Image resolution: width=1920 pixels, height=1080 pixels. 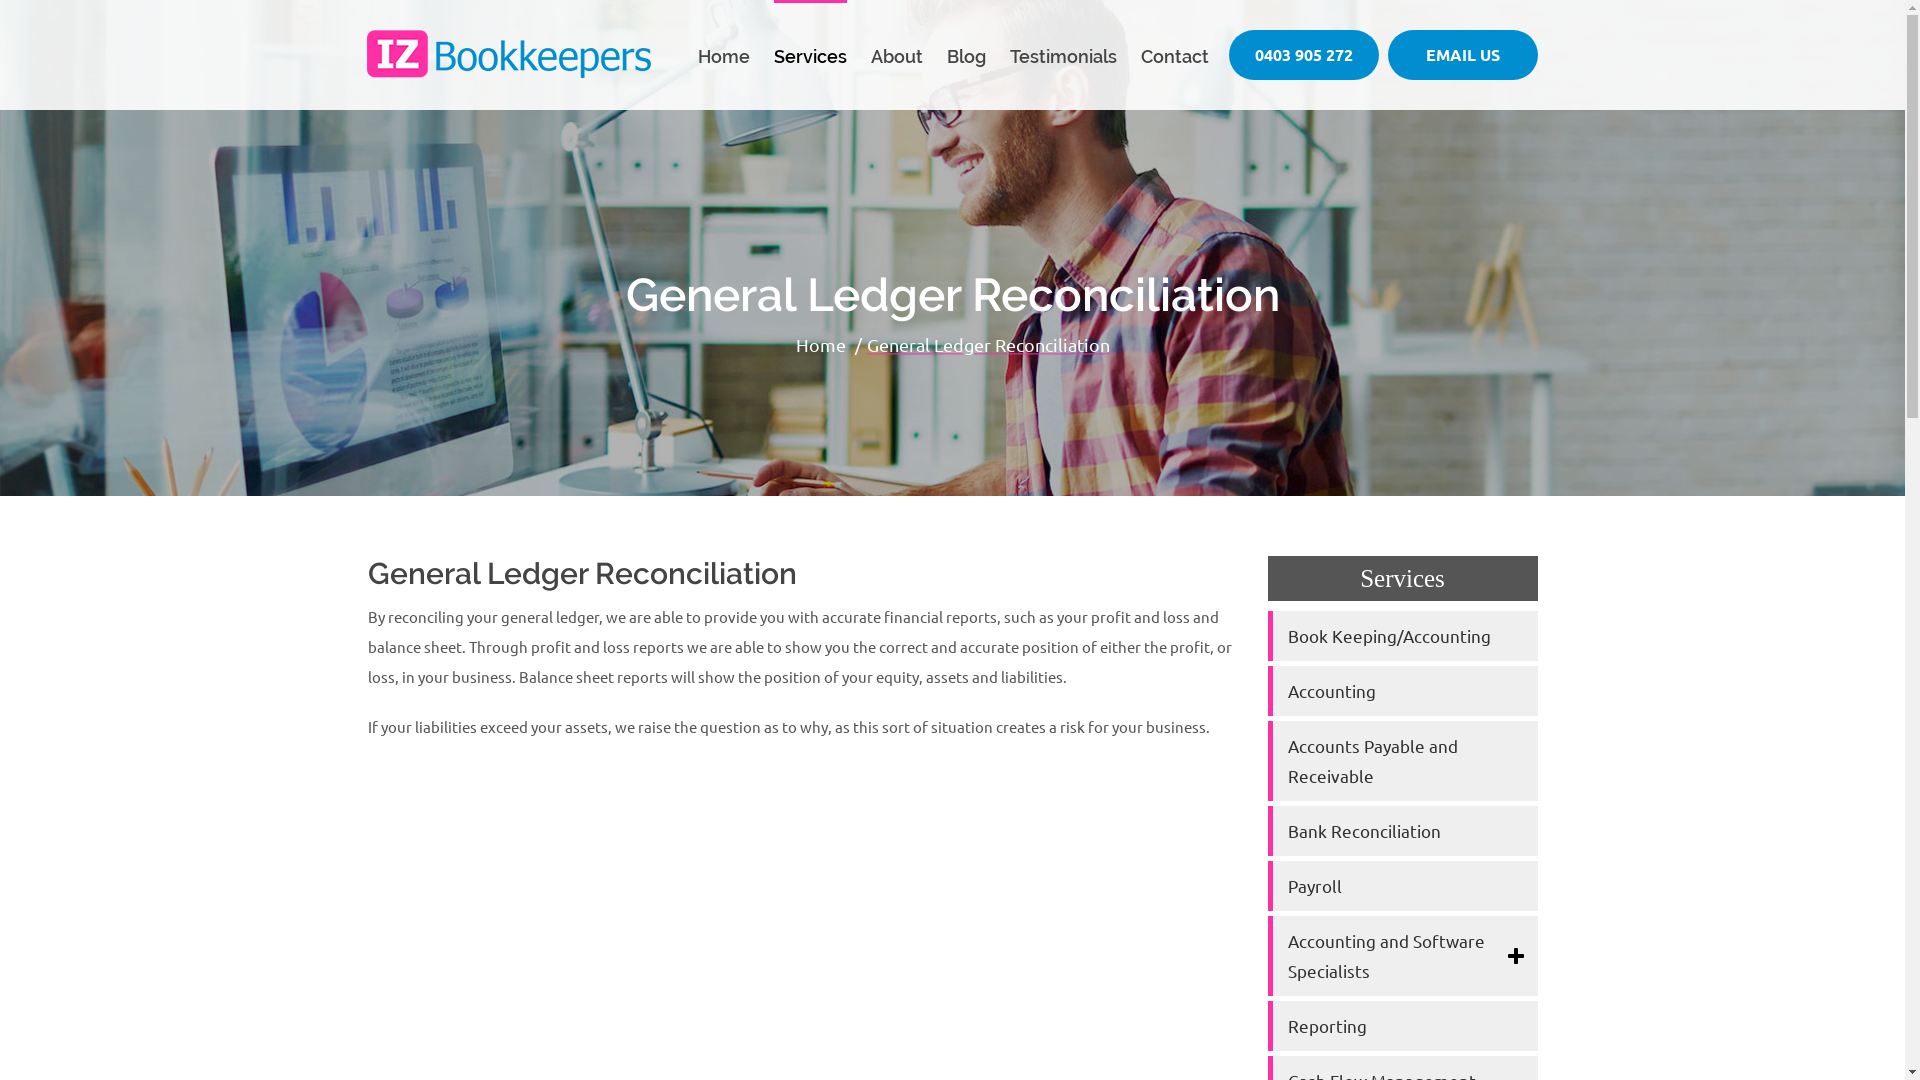 What do you see at coordinates (1463, 55) in the screenshot?
I see `EMAIL US` at bounding box center [1463, 55].